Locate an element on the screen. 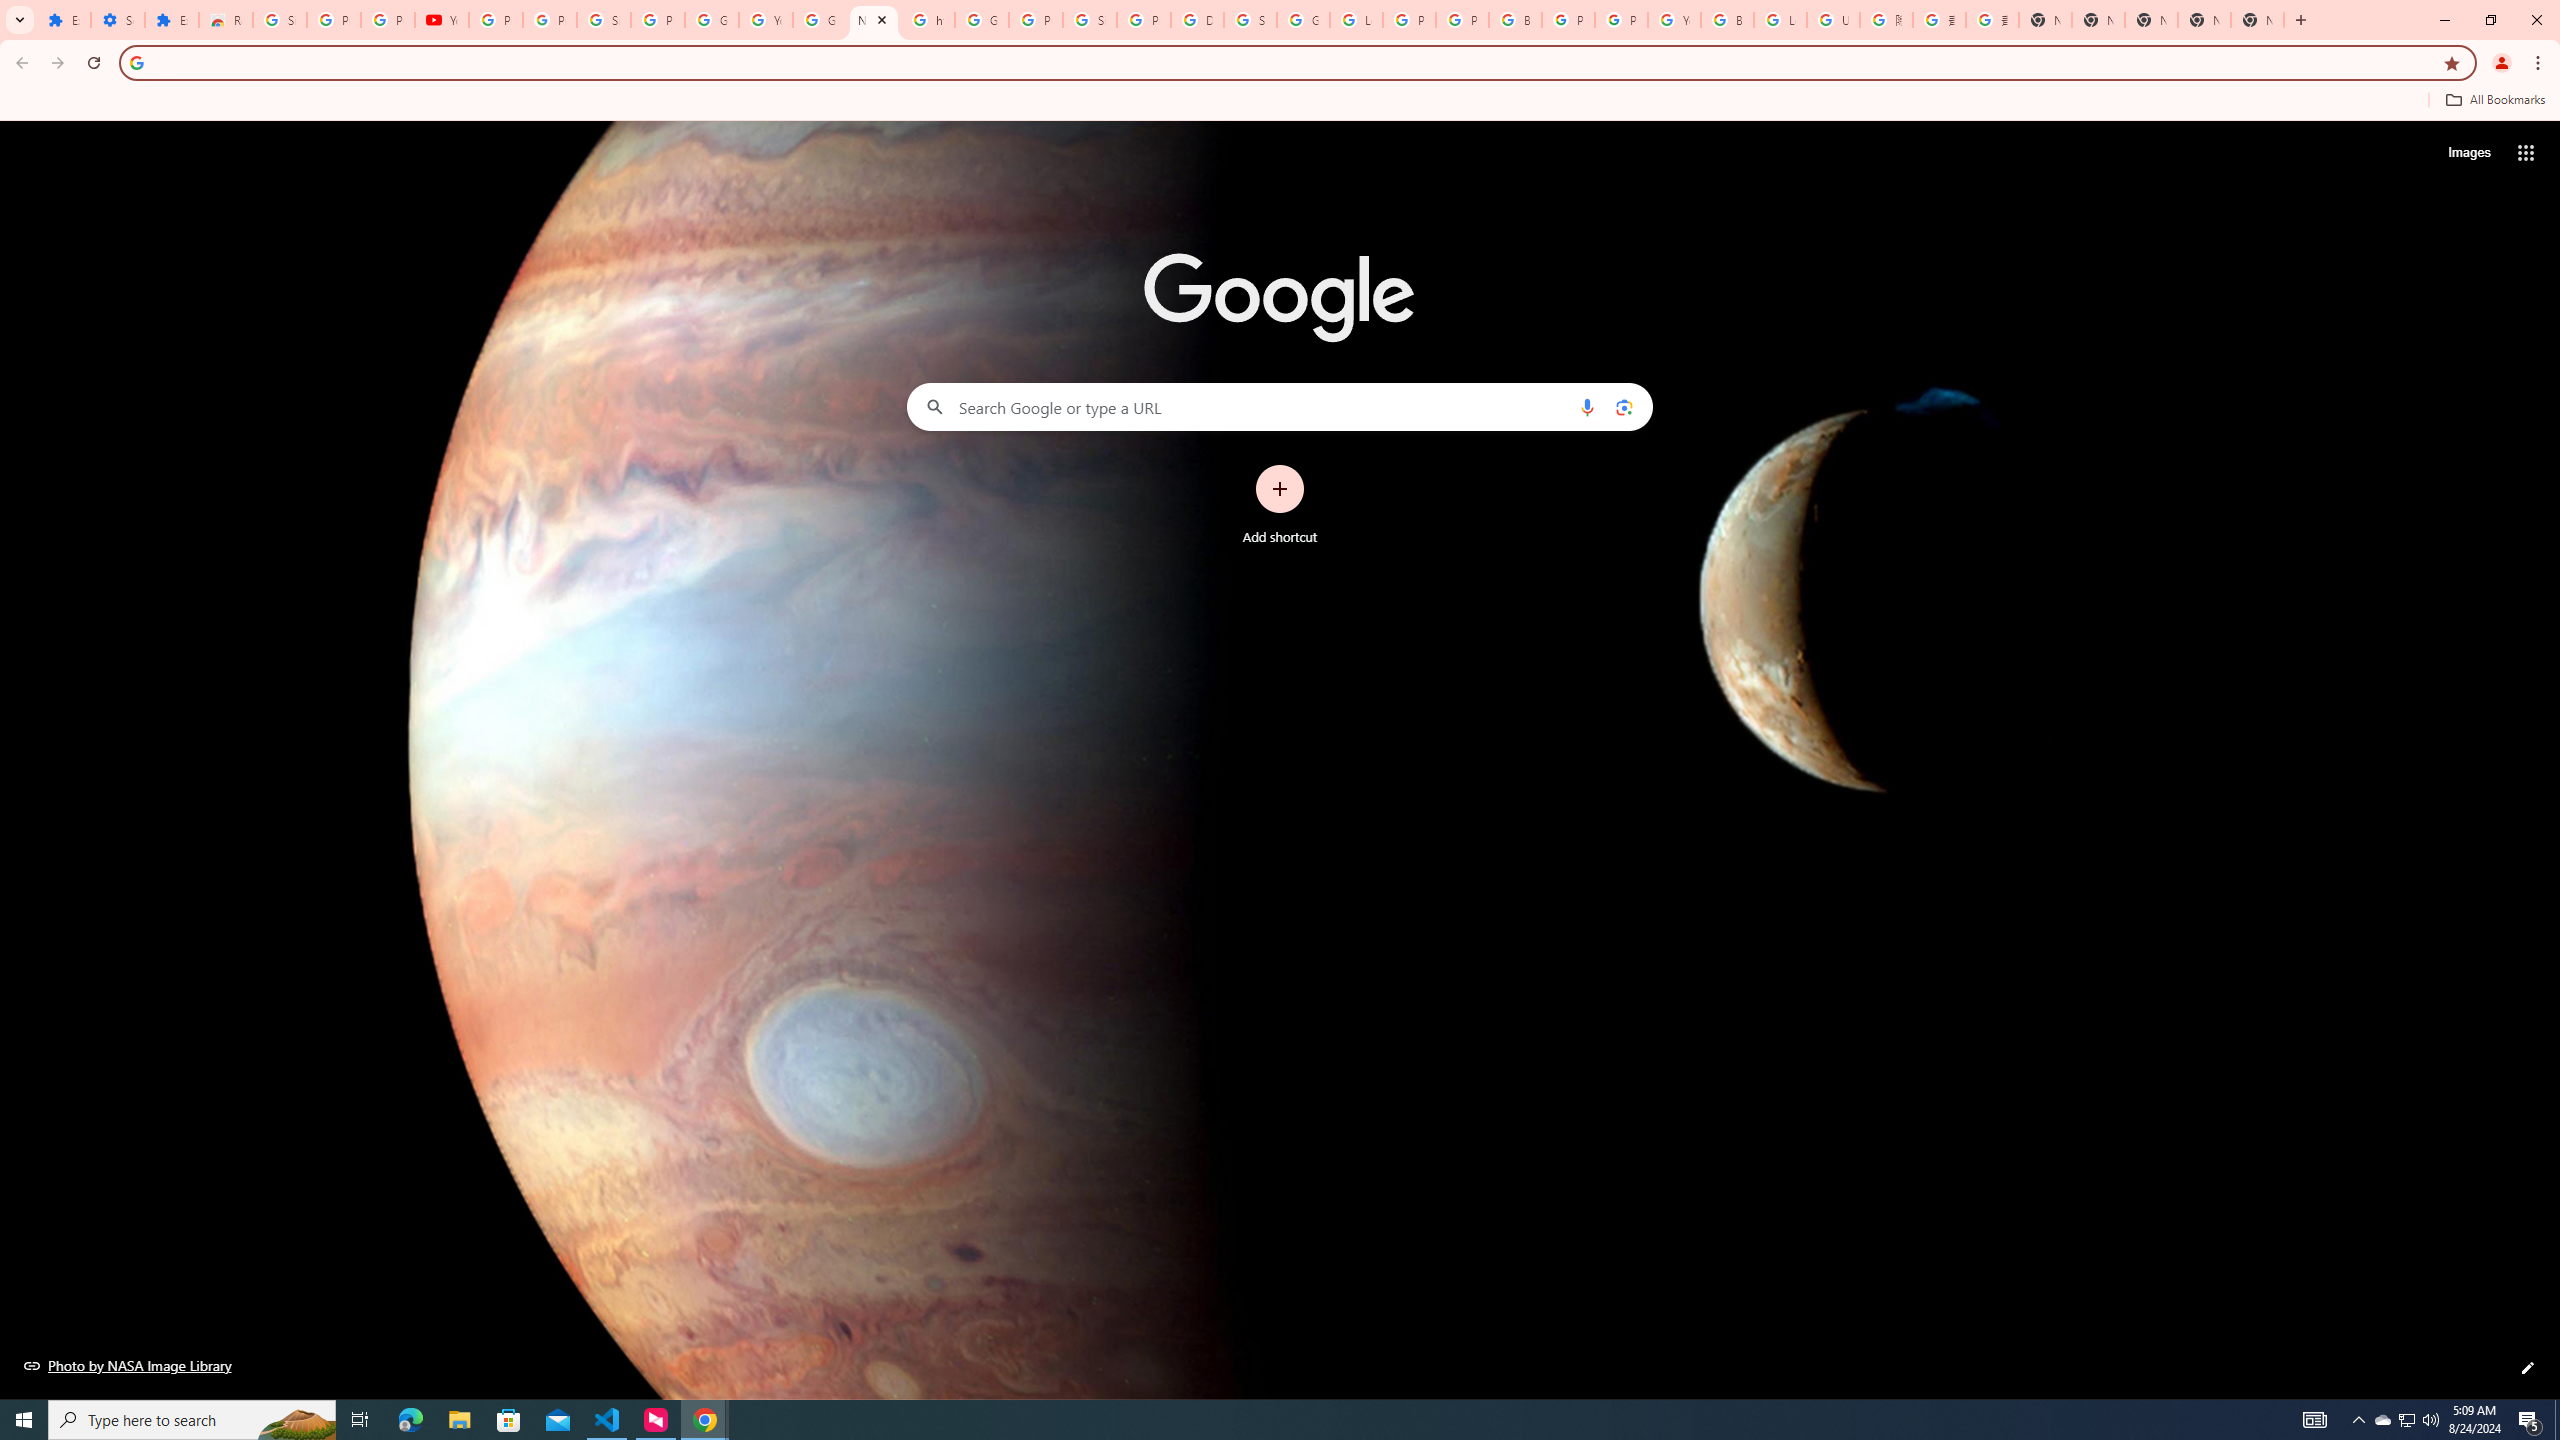  Sign in - Google Accounts is located at coordinates (1250, 20).